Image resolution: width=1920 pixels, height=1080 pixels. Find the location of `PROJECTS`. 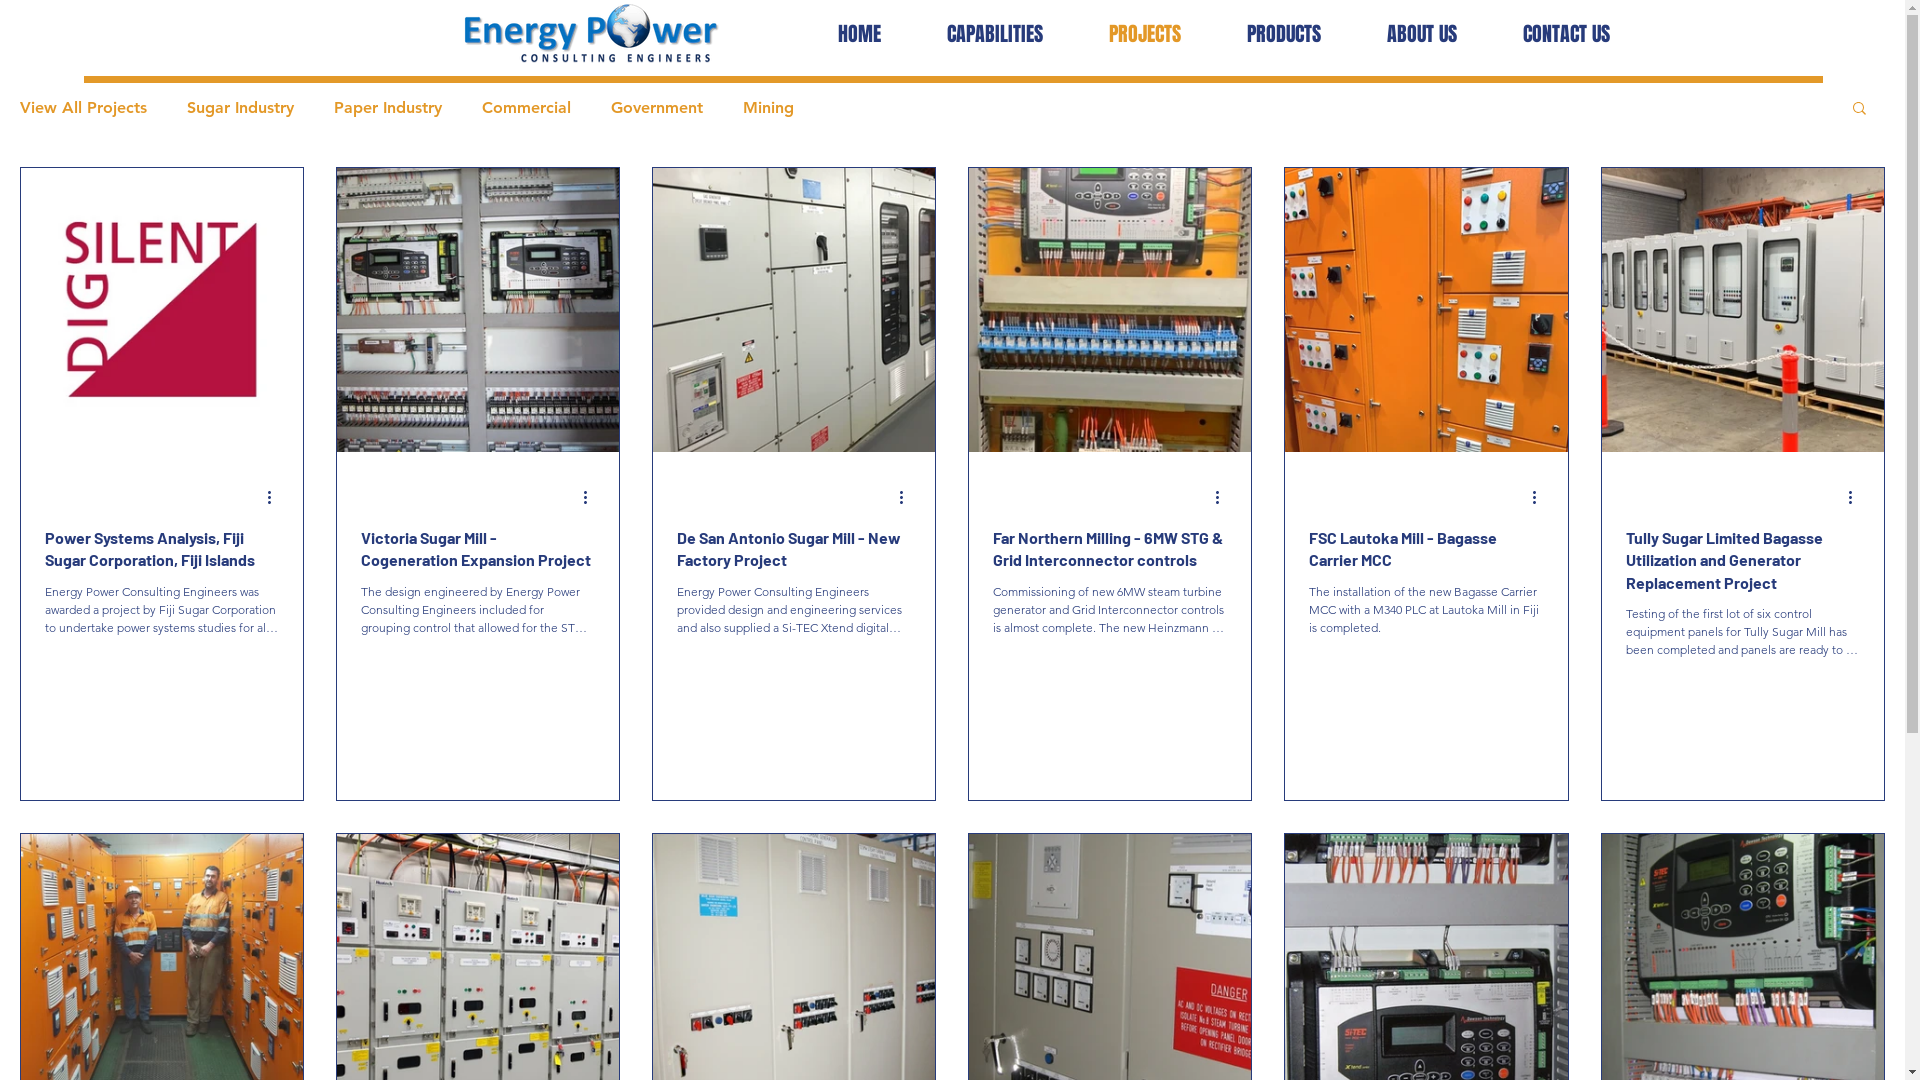

PROJECTS is located at coordinates (1145, 34).